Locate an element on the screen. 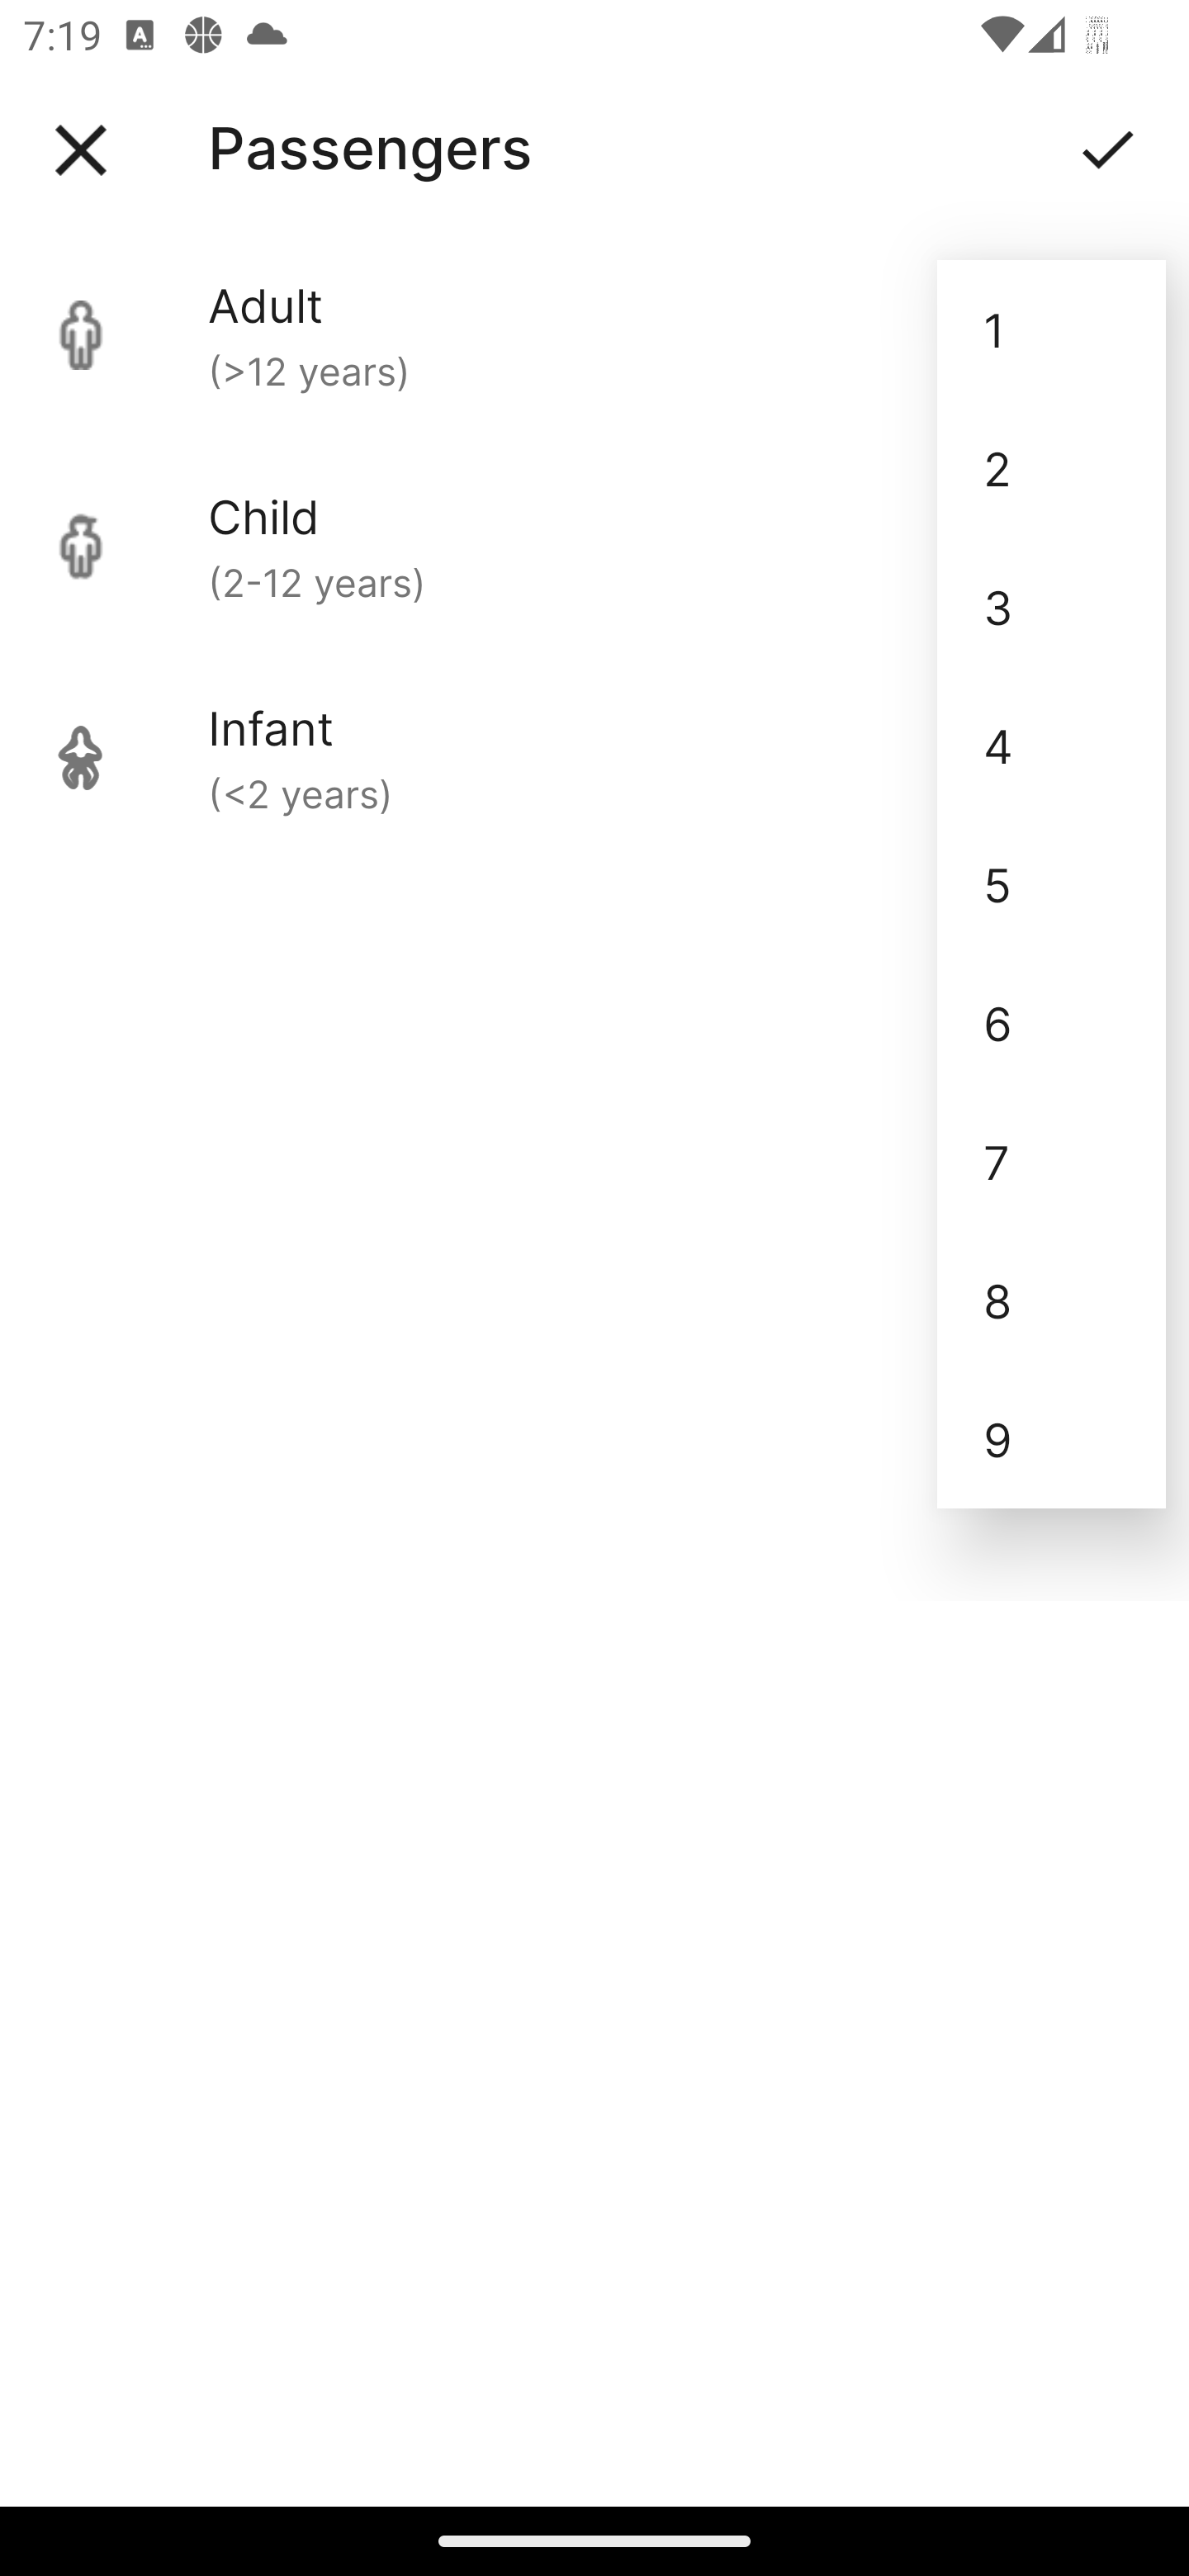 This screenshot has height=2576, width=1189. 1 is located at coordinates (1051, 329).